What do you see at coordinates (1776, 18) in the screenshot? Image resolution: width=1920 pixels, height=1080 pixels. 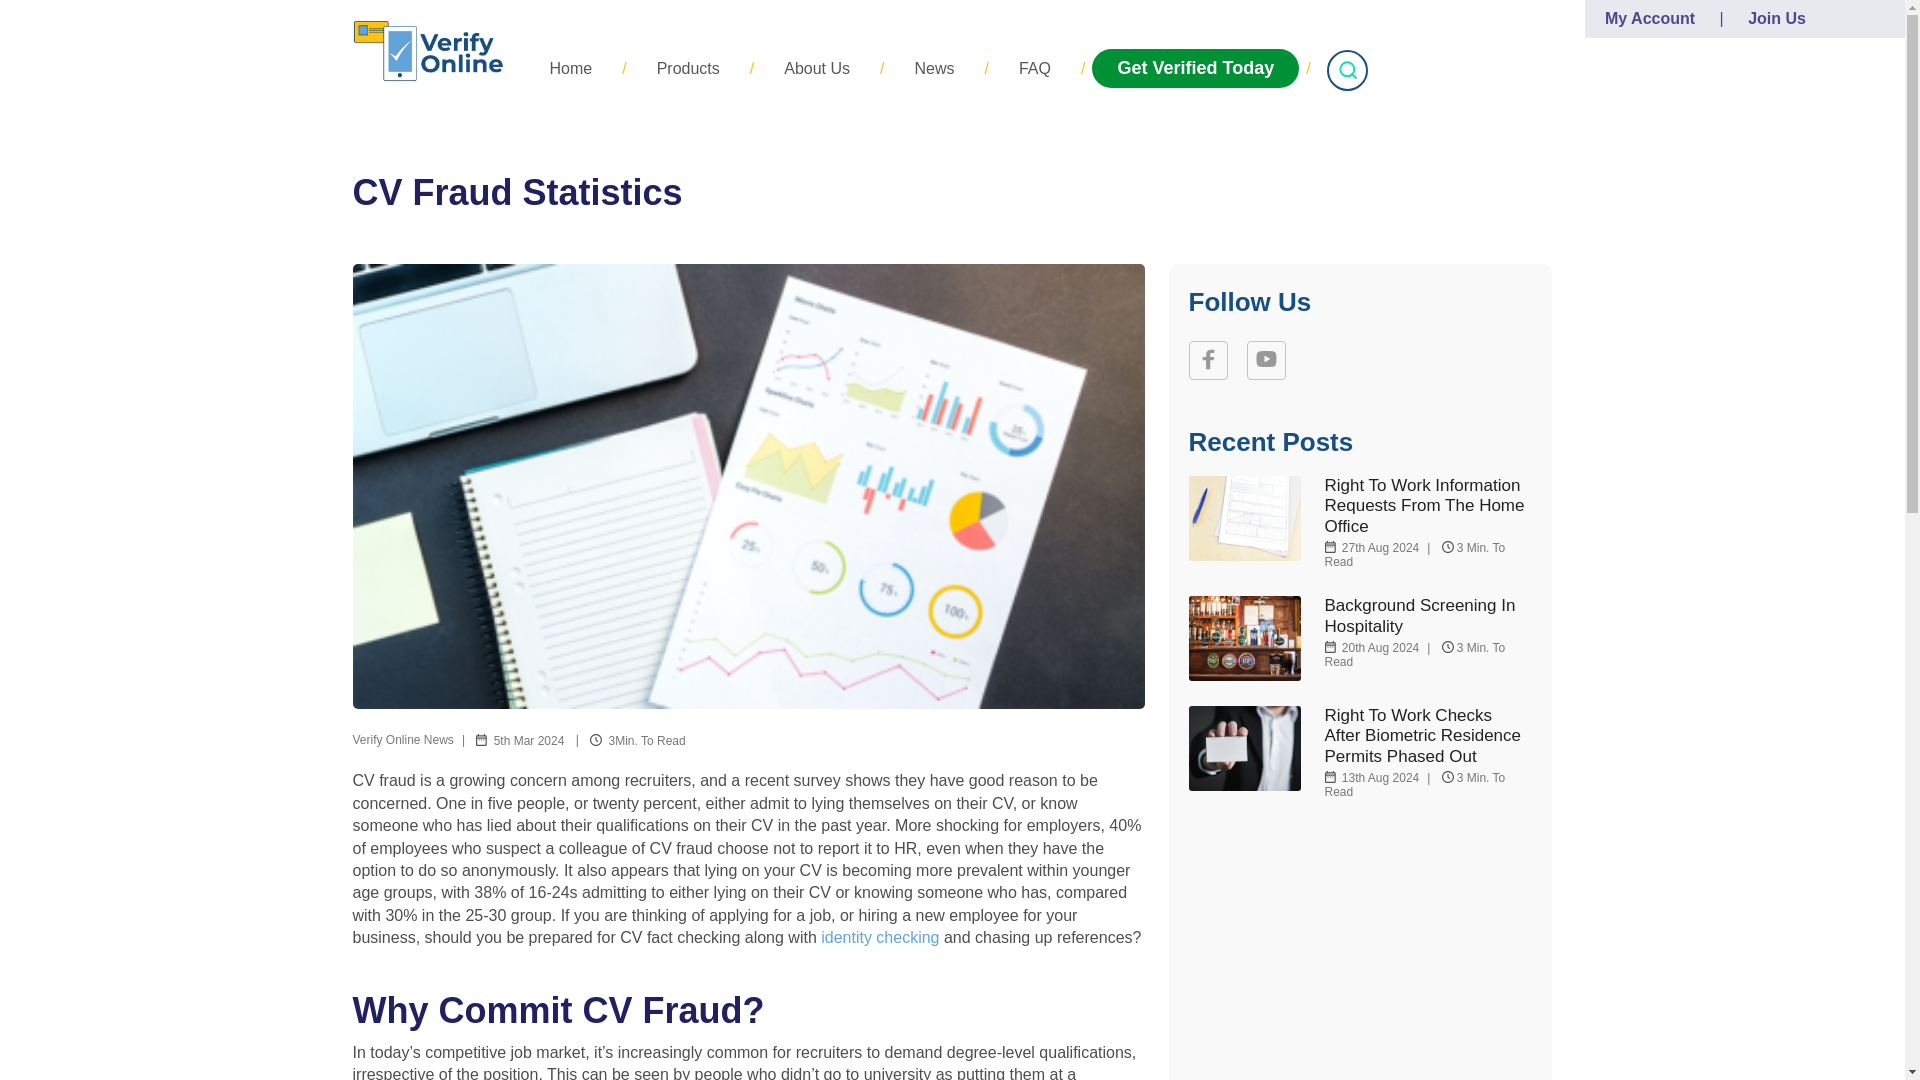 I see `Join Us` at bounding box center [1776, 18].